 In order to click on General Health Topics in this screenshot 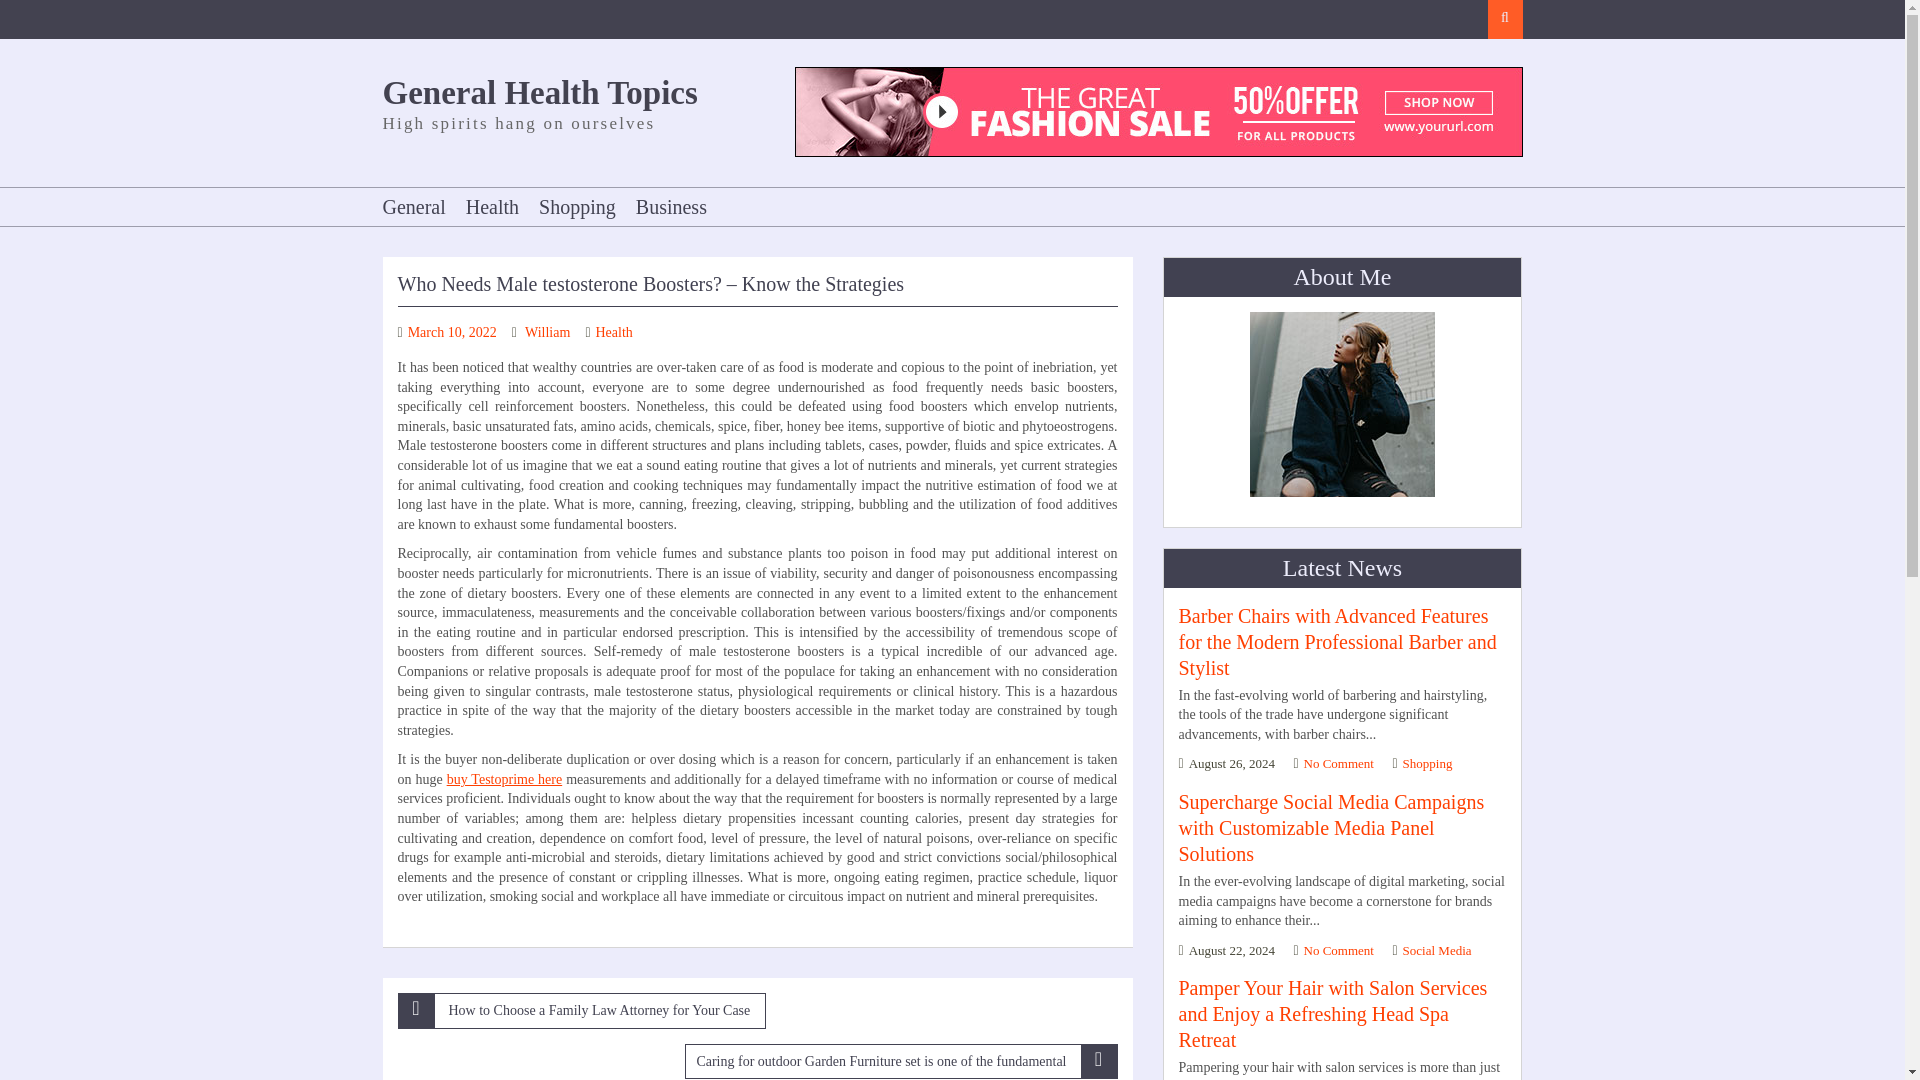, I will do `click(539, 92)`.